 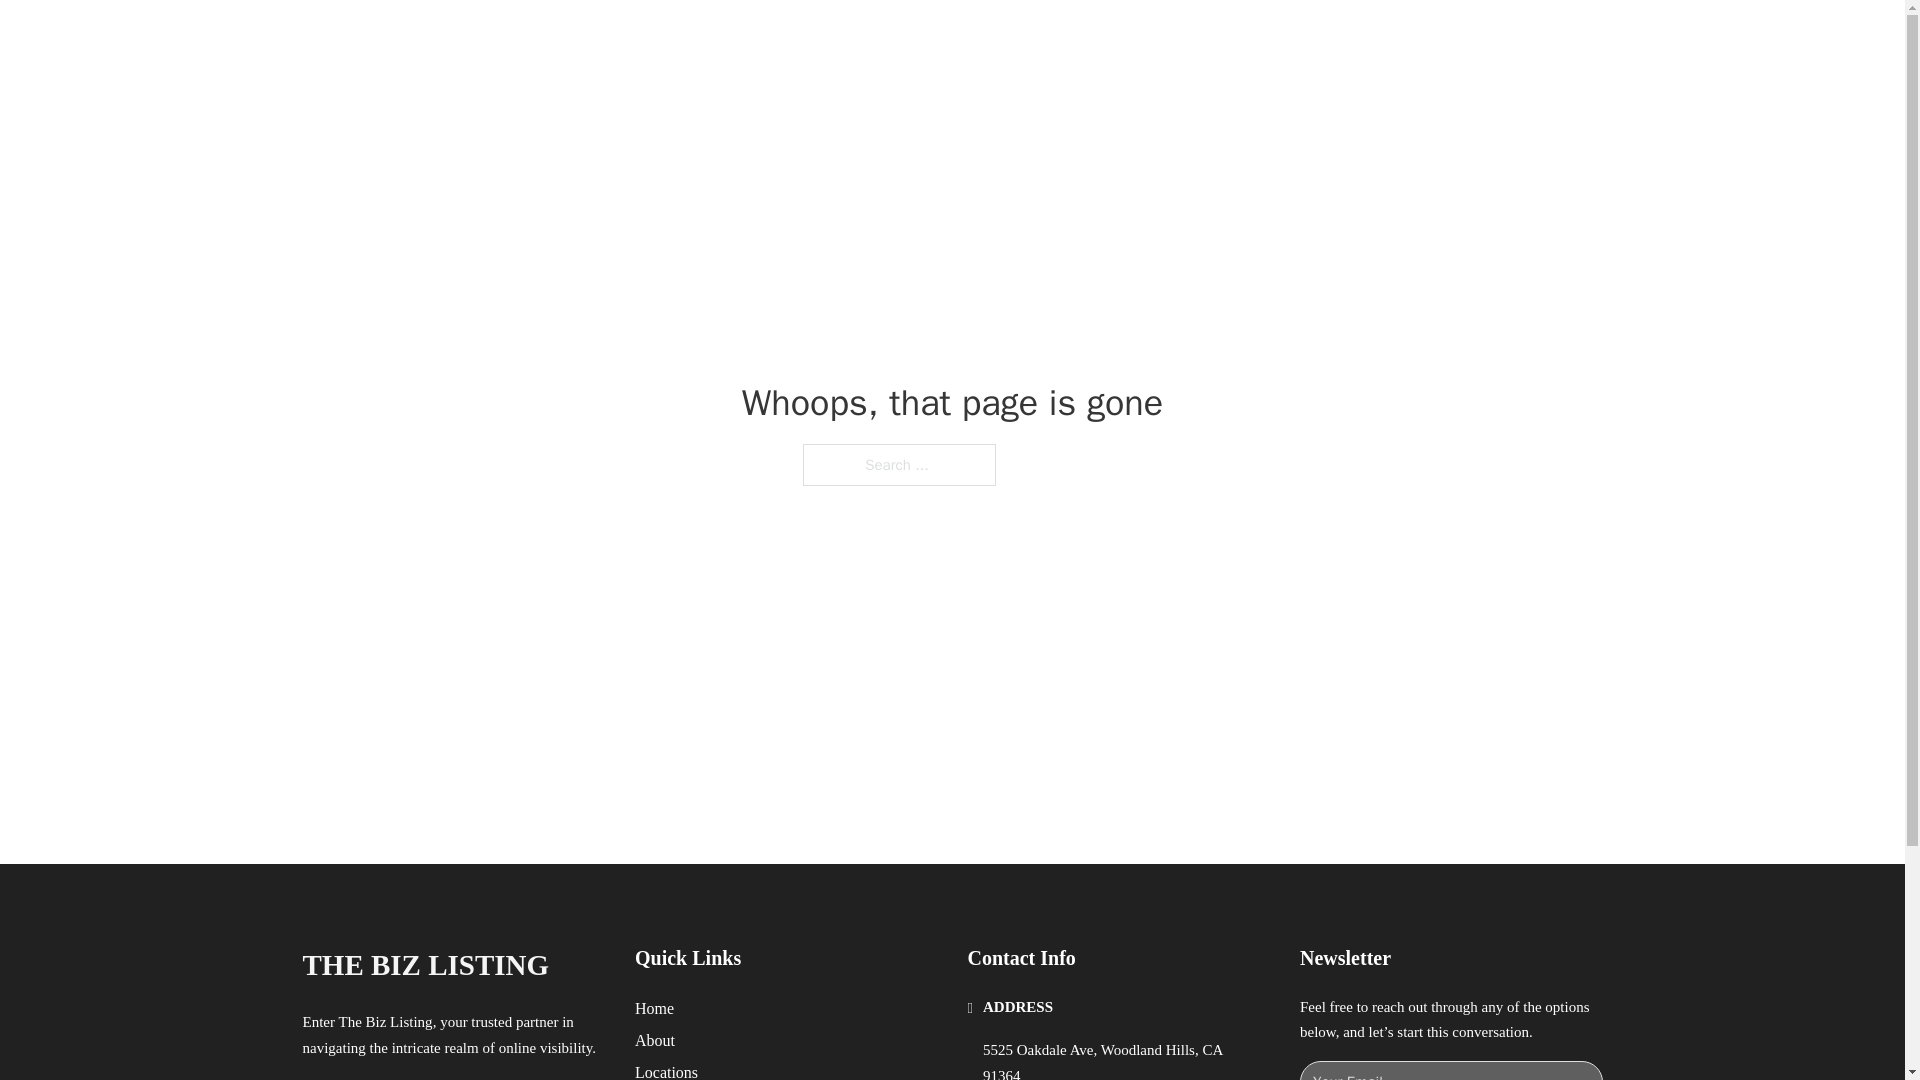 What do you see at coordinates (666, 1070) in the screenshot?
I see `Locations` at bounding box center [666, 1070].